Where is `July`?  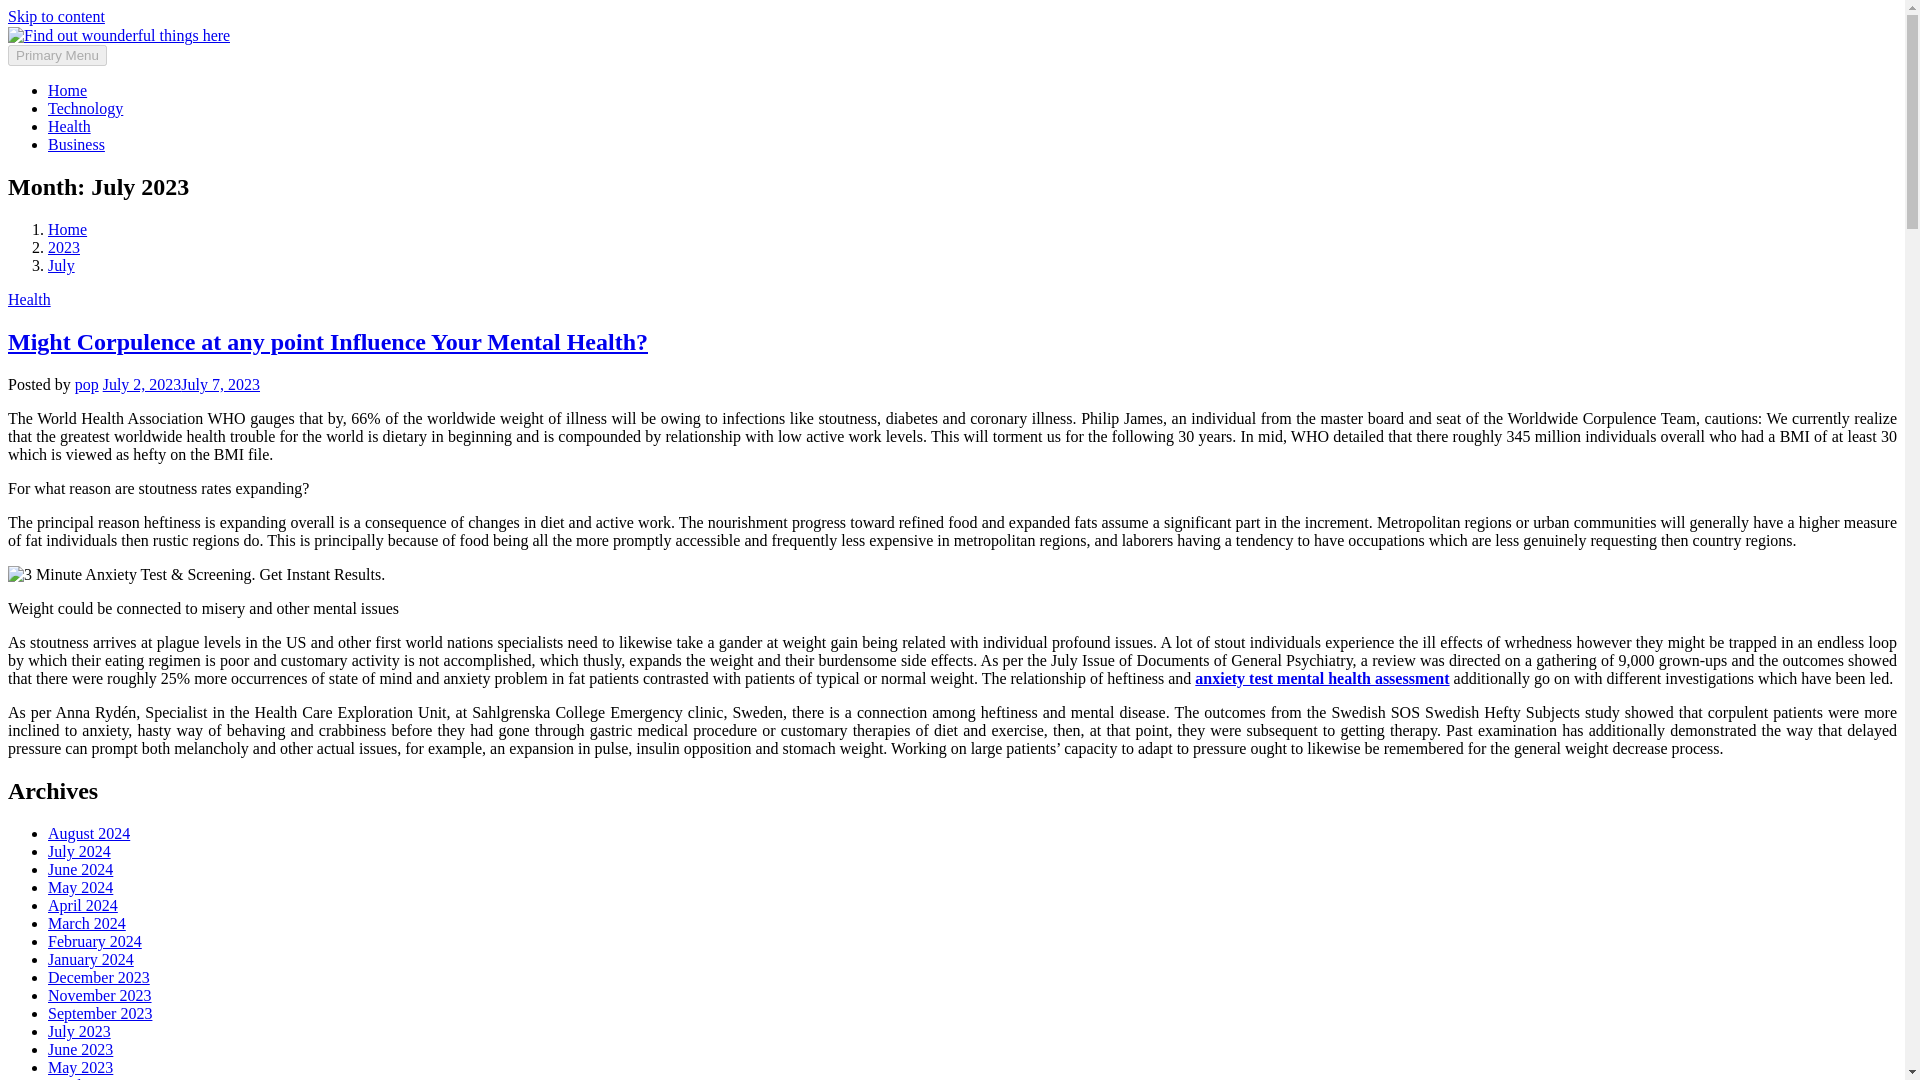 July is located at coordinates (61, 266).